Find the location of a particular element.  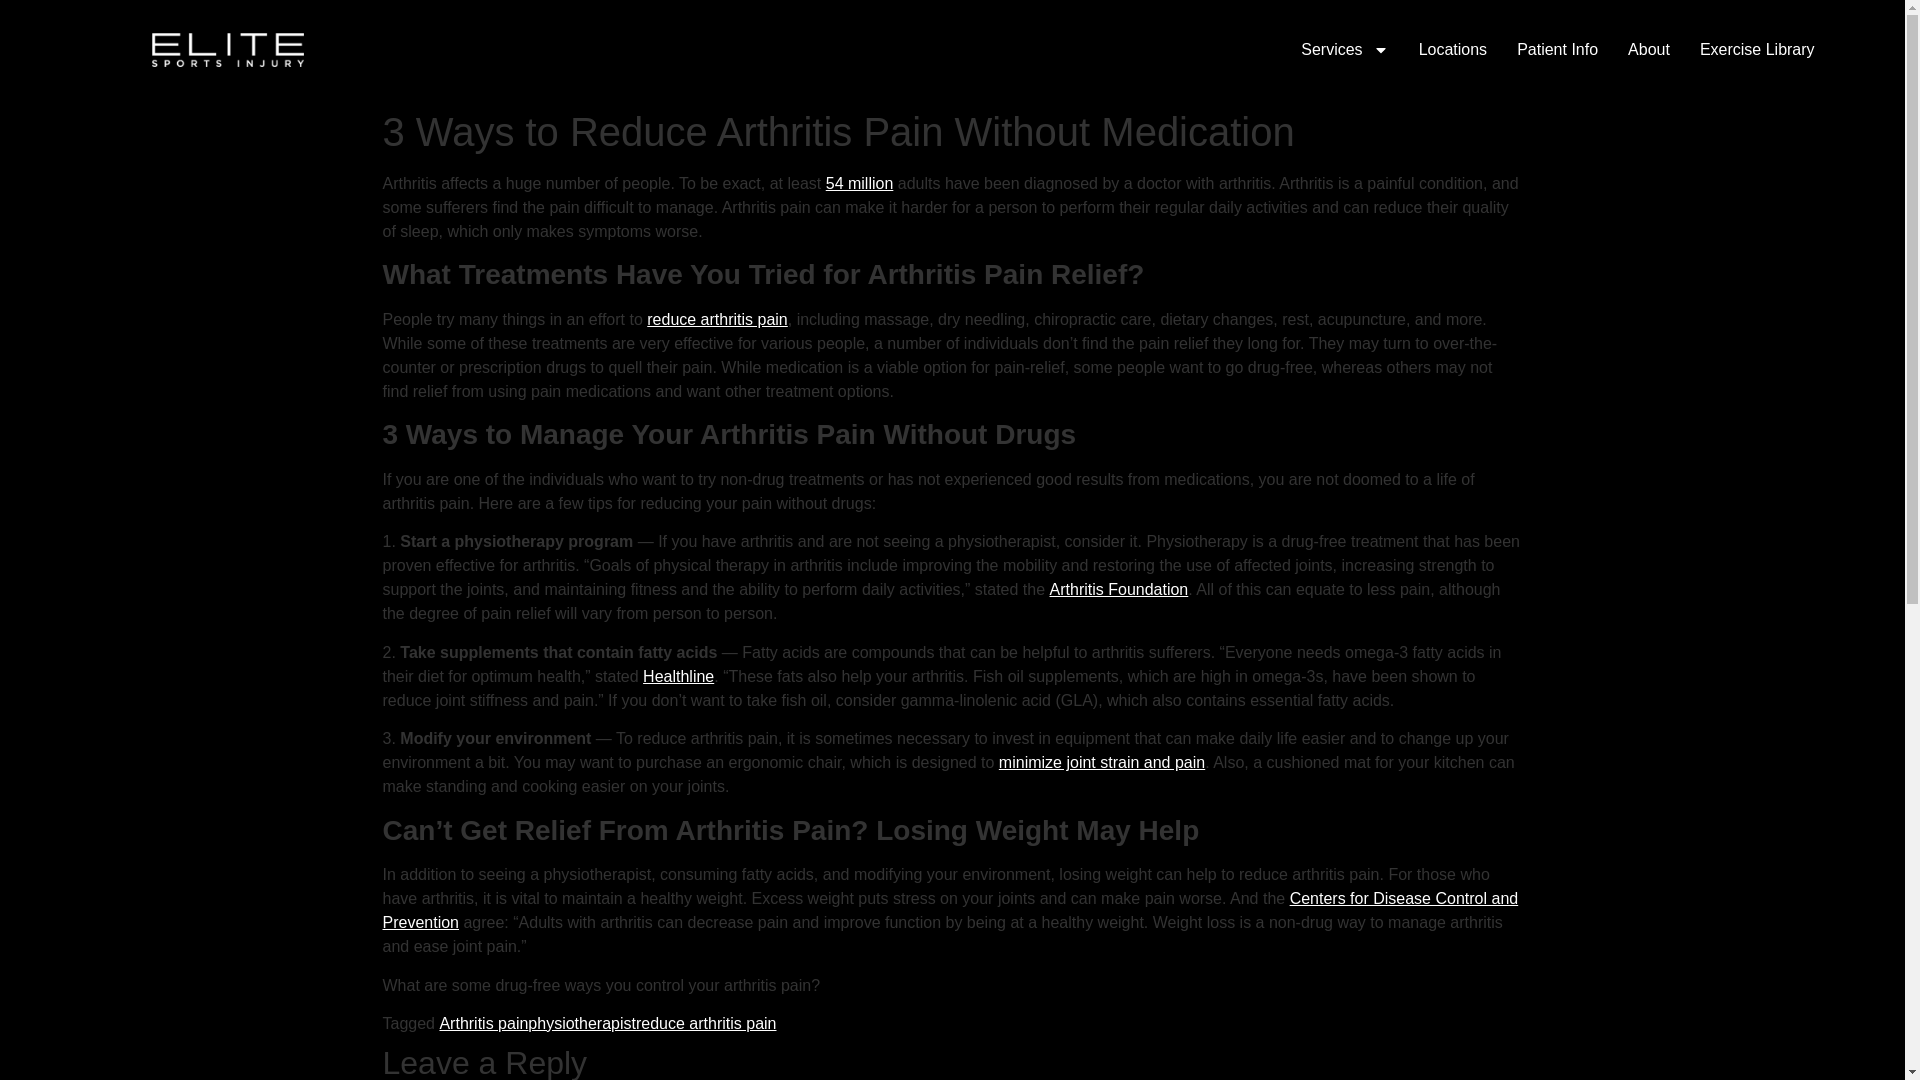

Arthritis pain is located at coordinates (484, 1024).